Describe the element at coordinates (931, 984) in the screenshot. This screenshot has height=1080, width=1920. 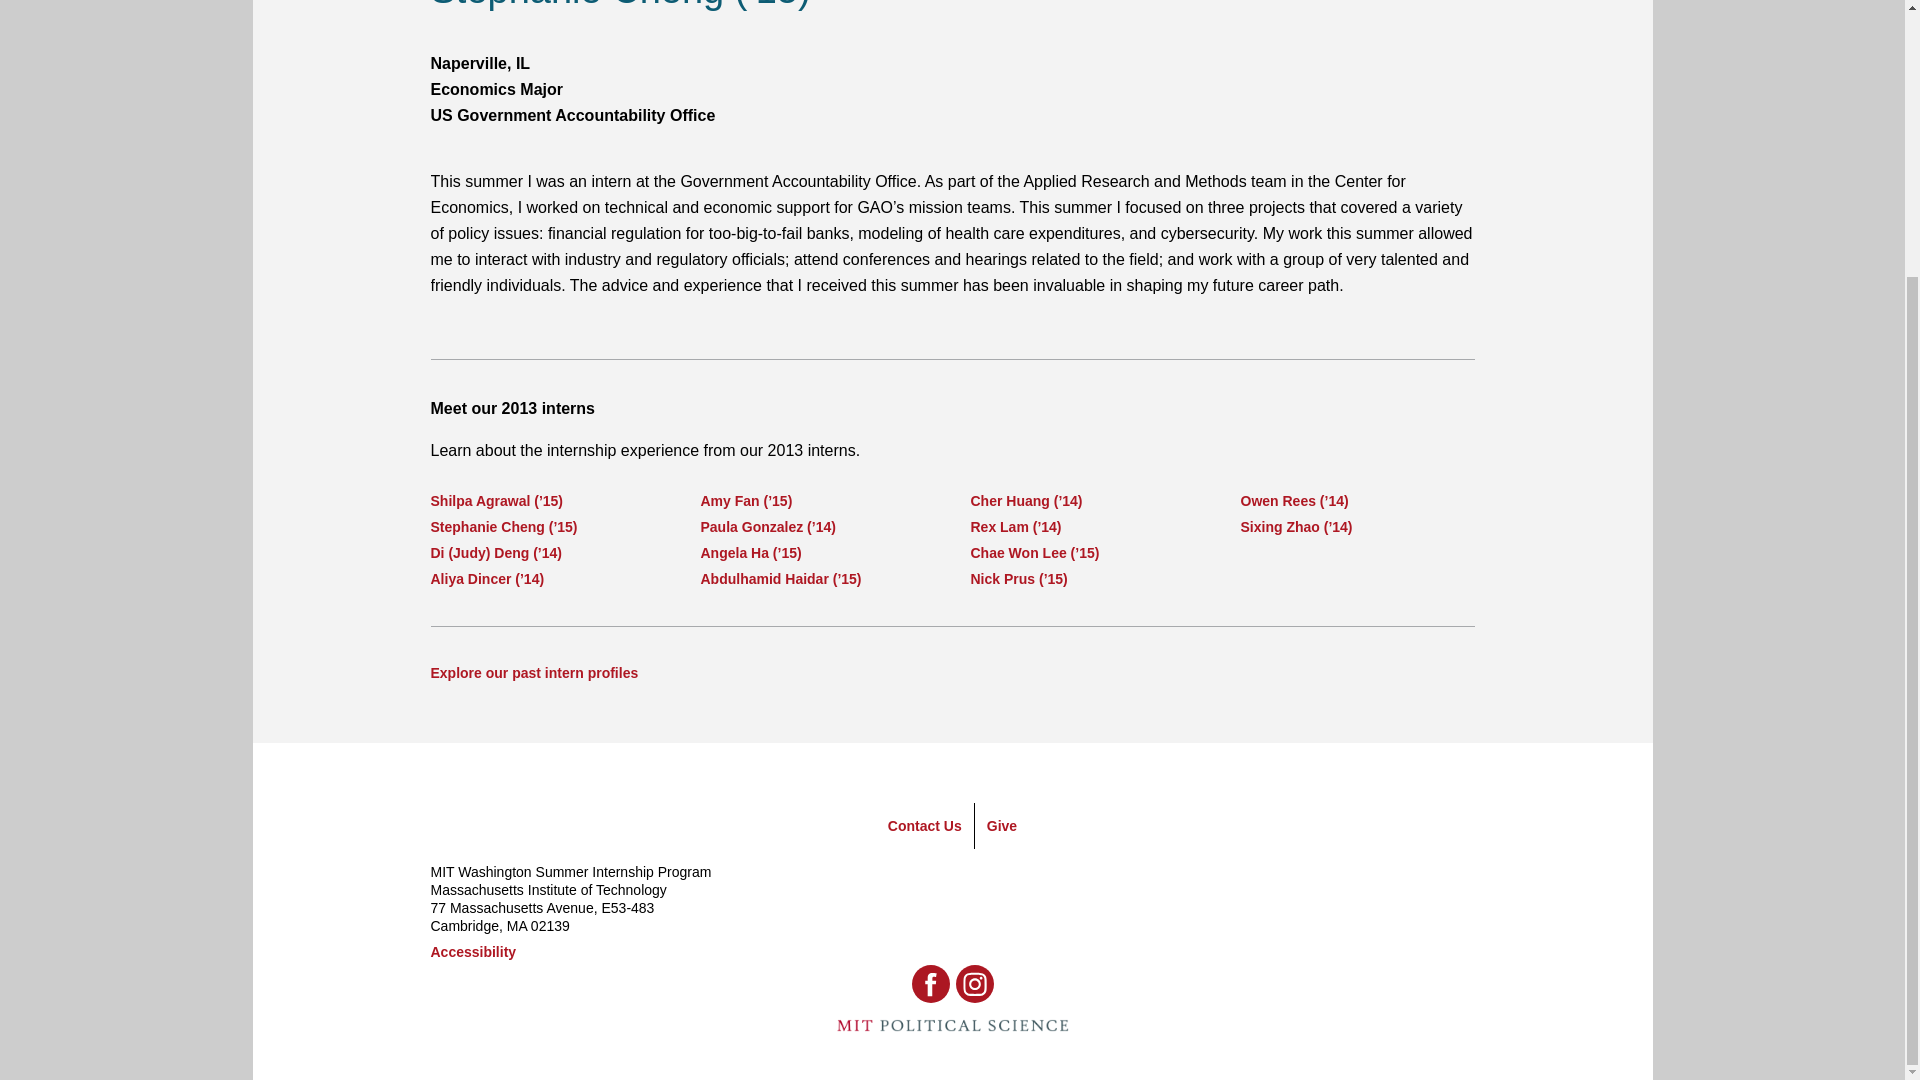
I see `Visit us on Facebook` at that location.